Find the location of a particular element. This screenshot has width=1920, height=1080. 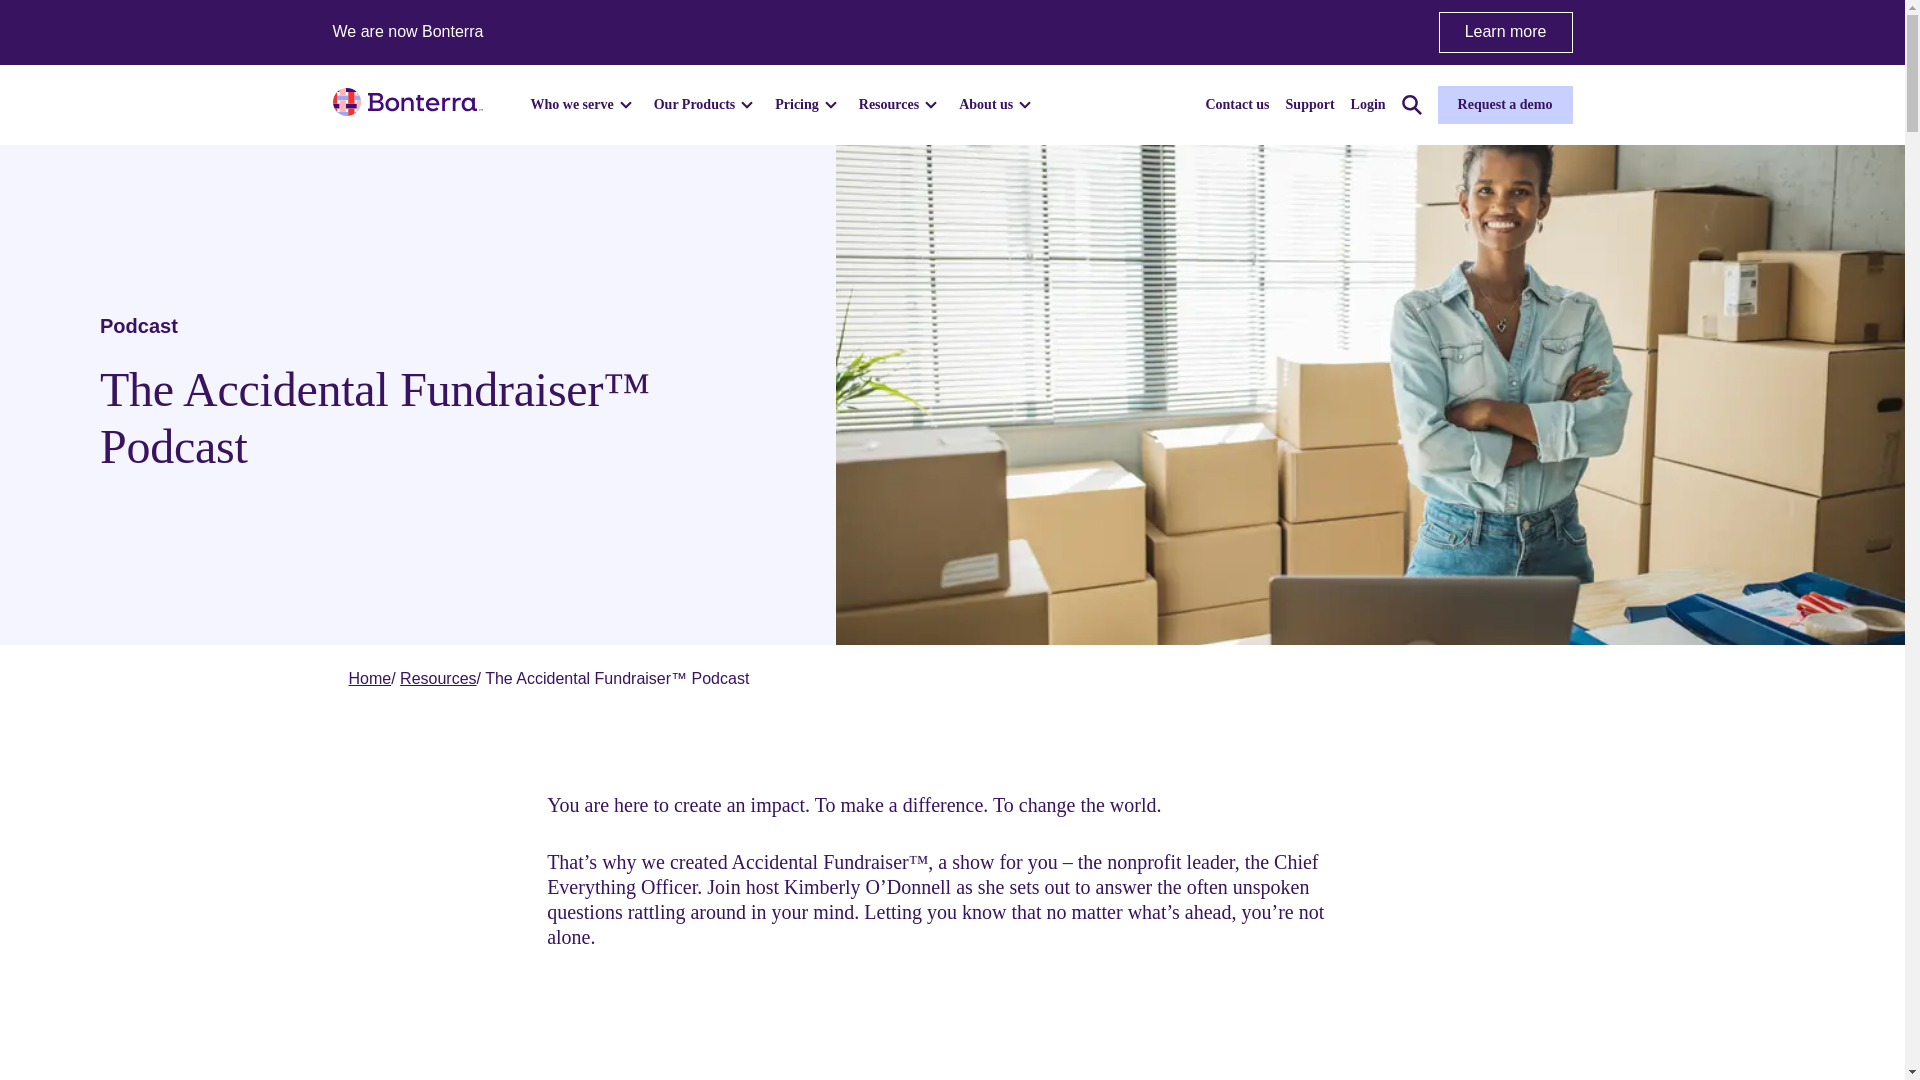

Support is located at coordinates (1310, 104).